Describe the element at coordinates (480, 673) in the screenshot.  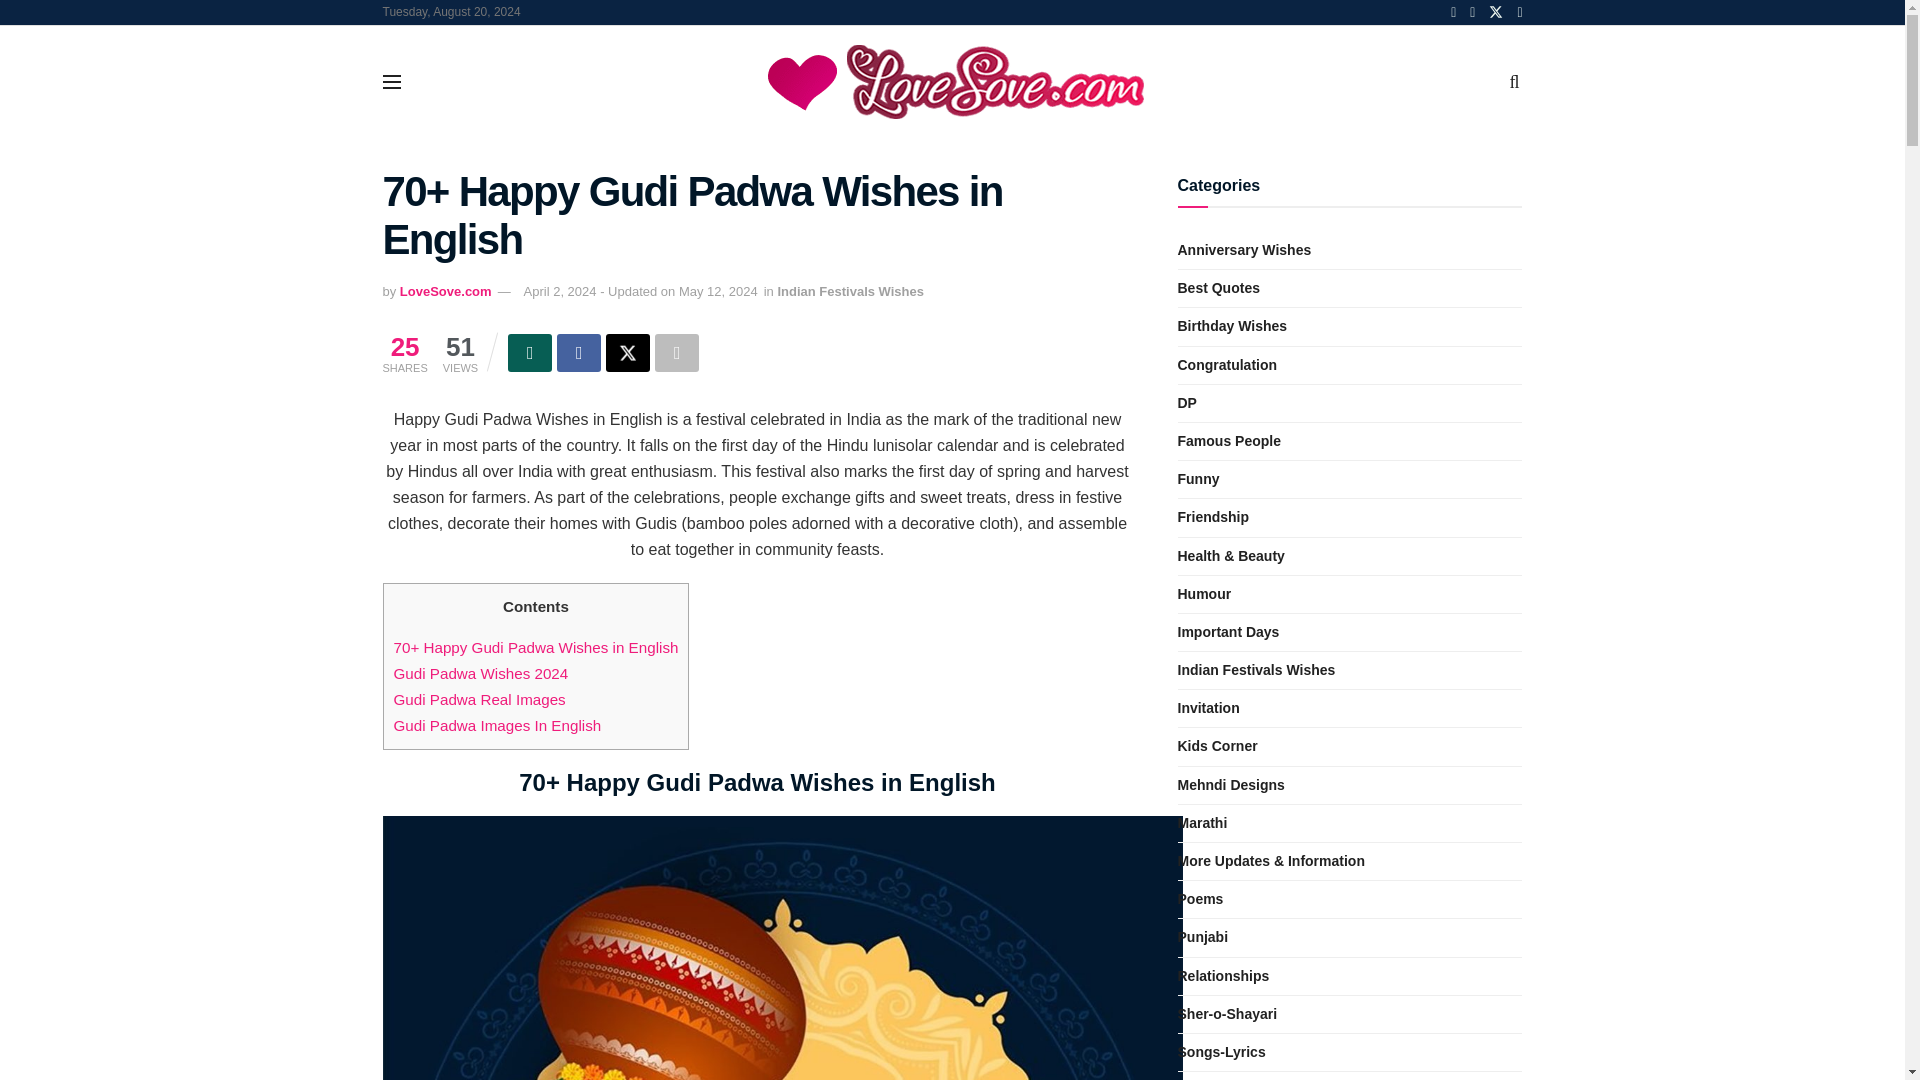
I see `Gudi Padwa Wishes 2024` at that location.